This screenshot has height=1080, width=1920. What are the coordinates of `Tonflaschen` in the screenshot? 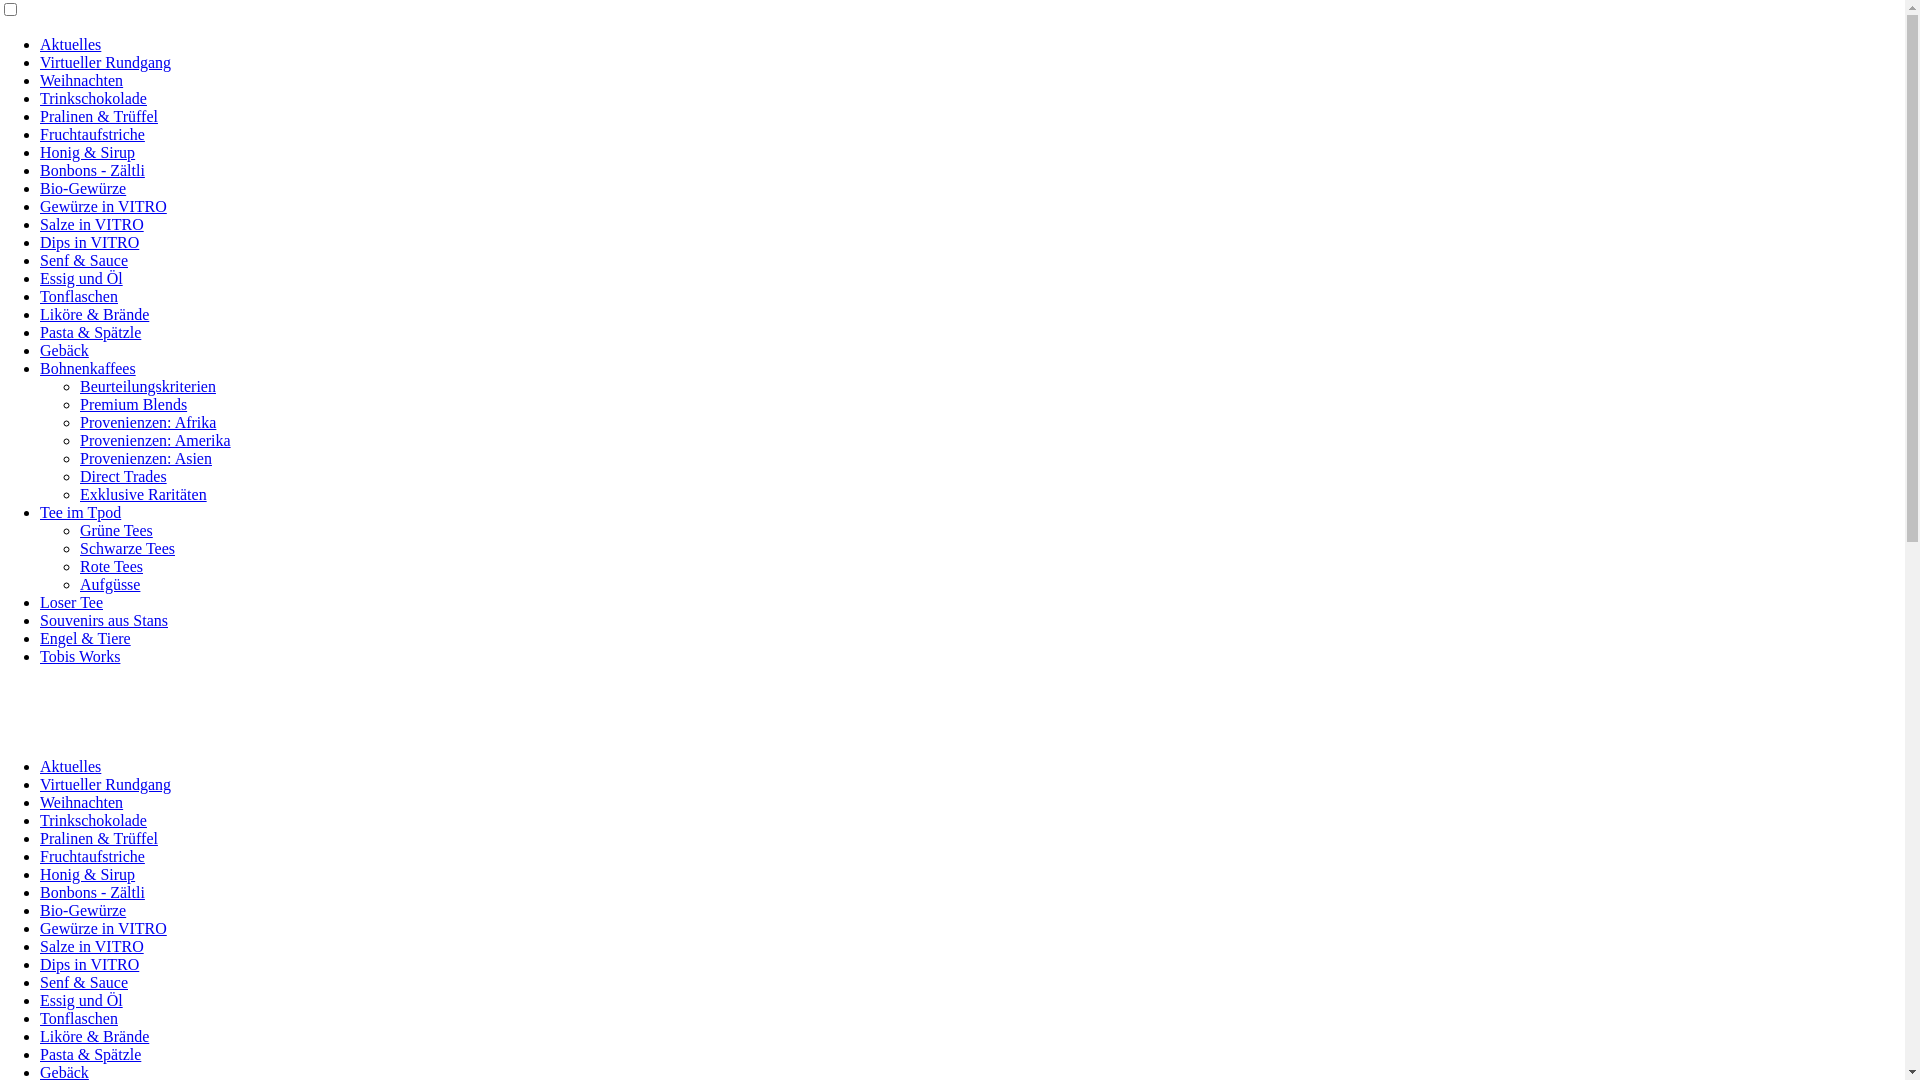 It's located at (79, 296).